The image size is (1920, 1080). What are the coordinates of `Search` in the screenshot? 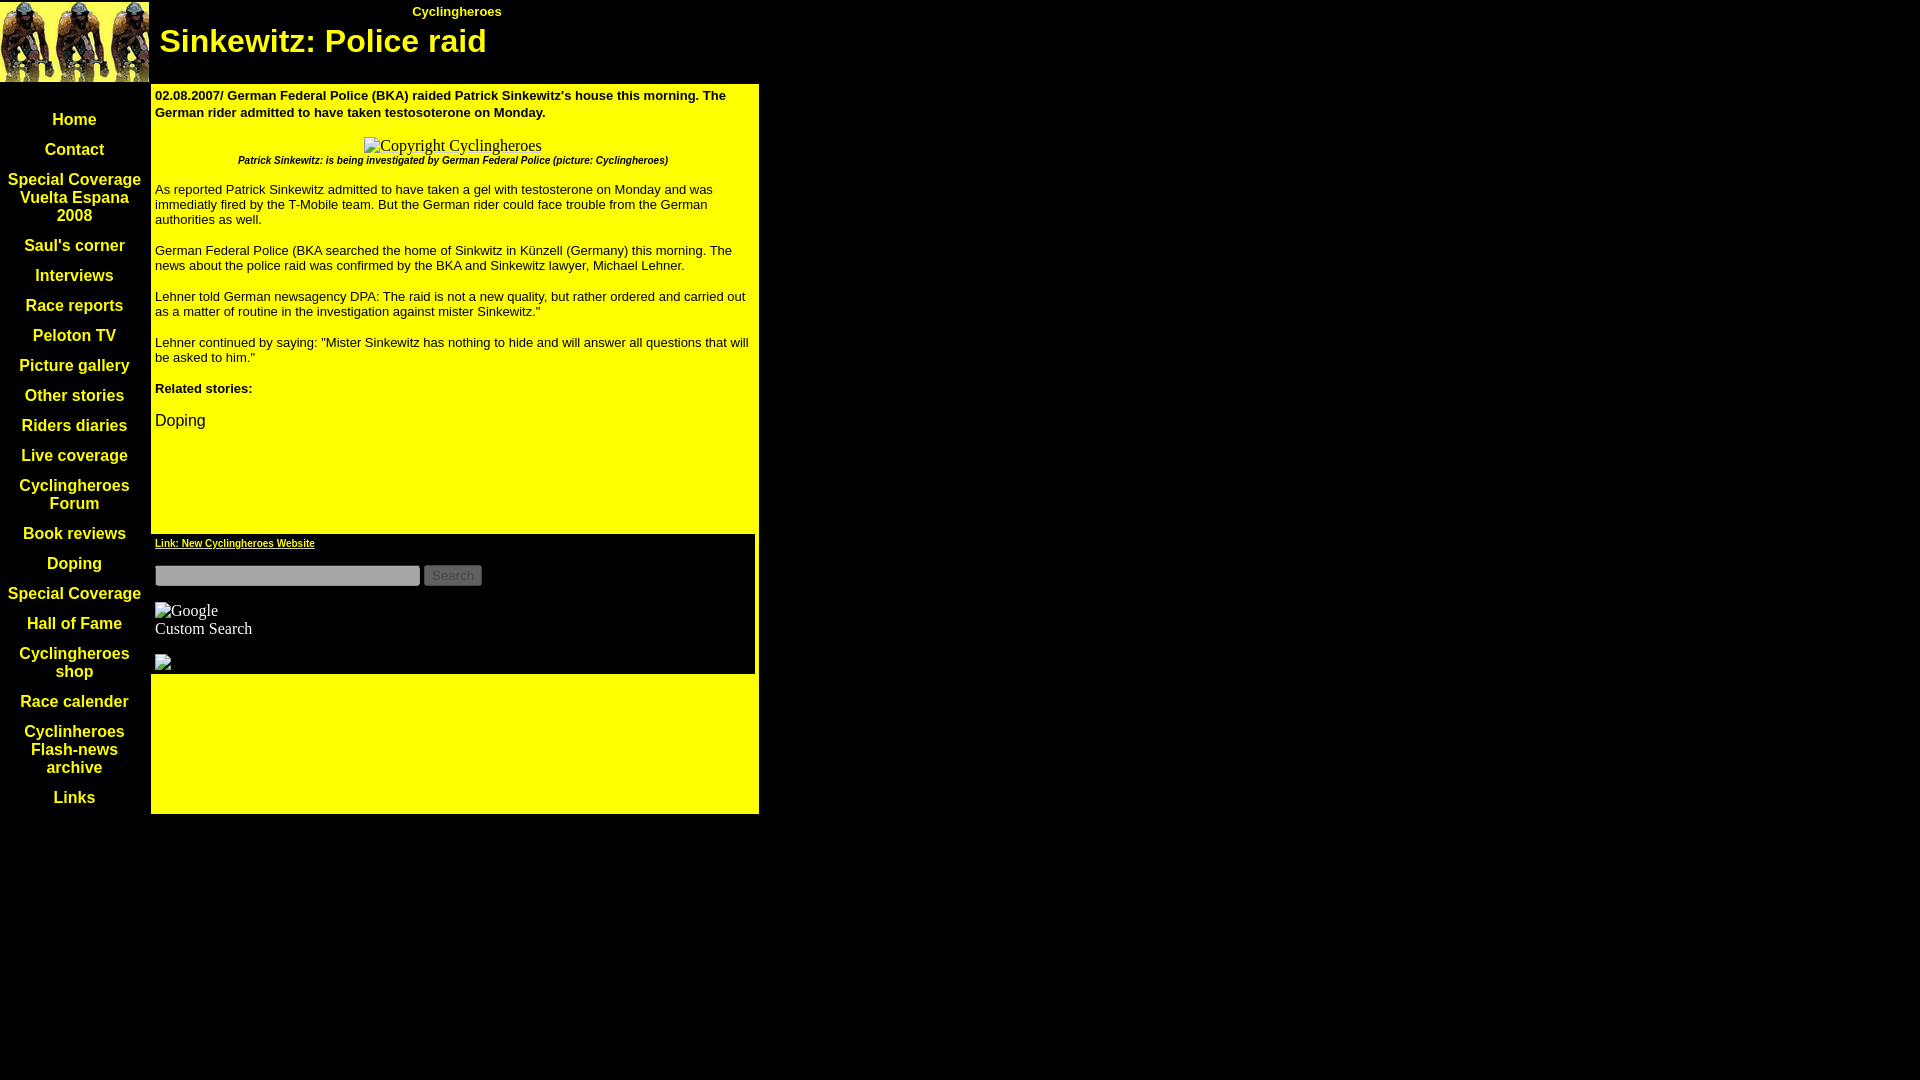 It's located at (452, 575).